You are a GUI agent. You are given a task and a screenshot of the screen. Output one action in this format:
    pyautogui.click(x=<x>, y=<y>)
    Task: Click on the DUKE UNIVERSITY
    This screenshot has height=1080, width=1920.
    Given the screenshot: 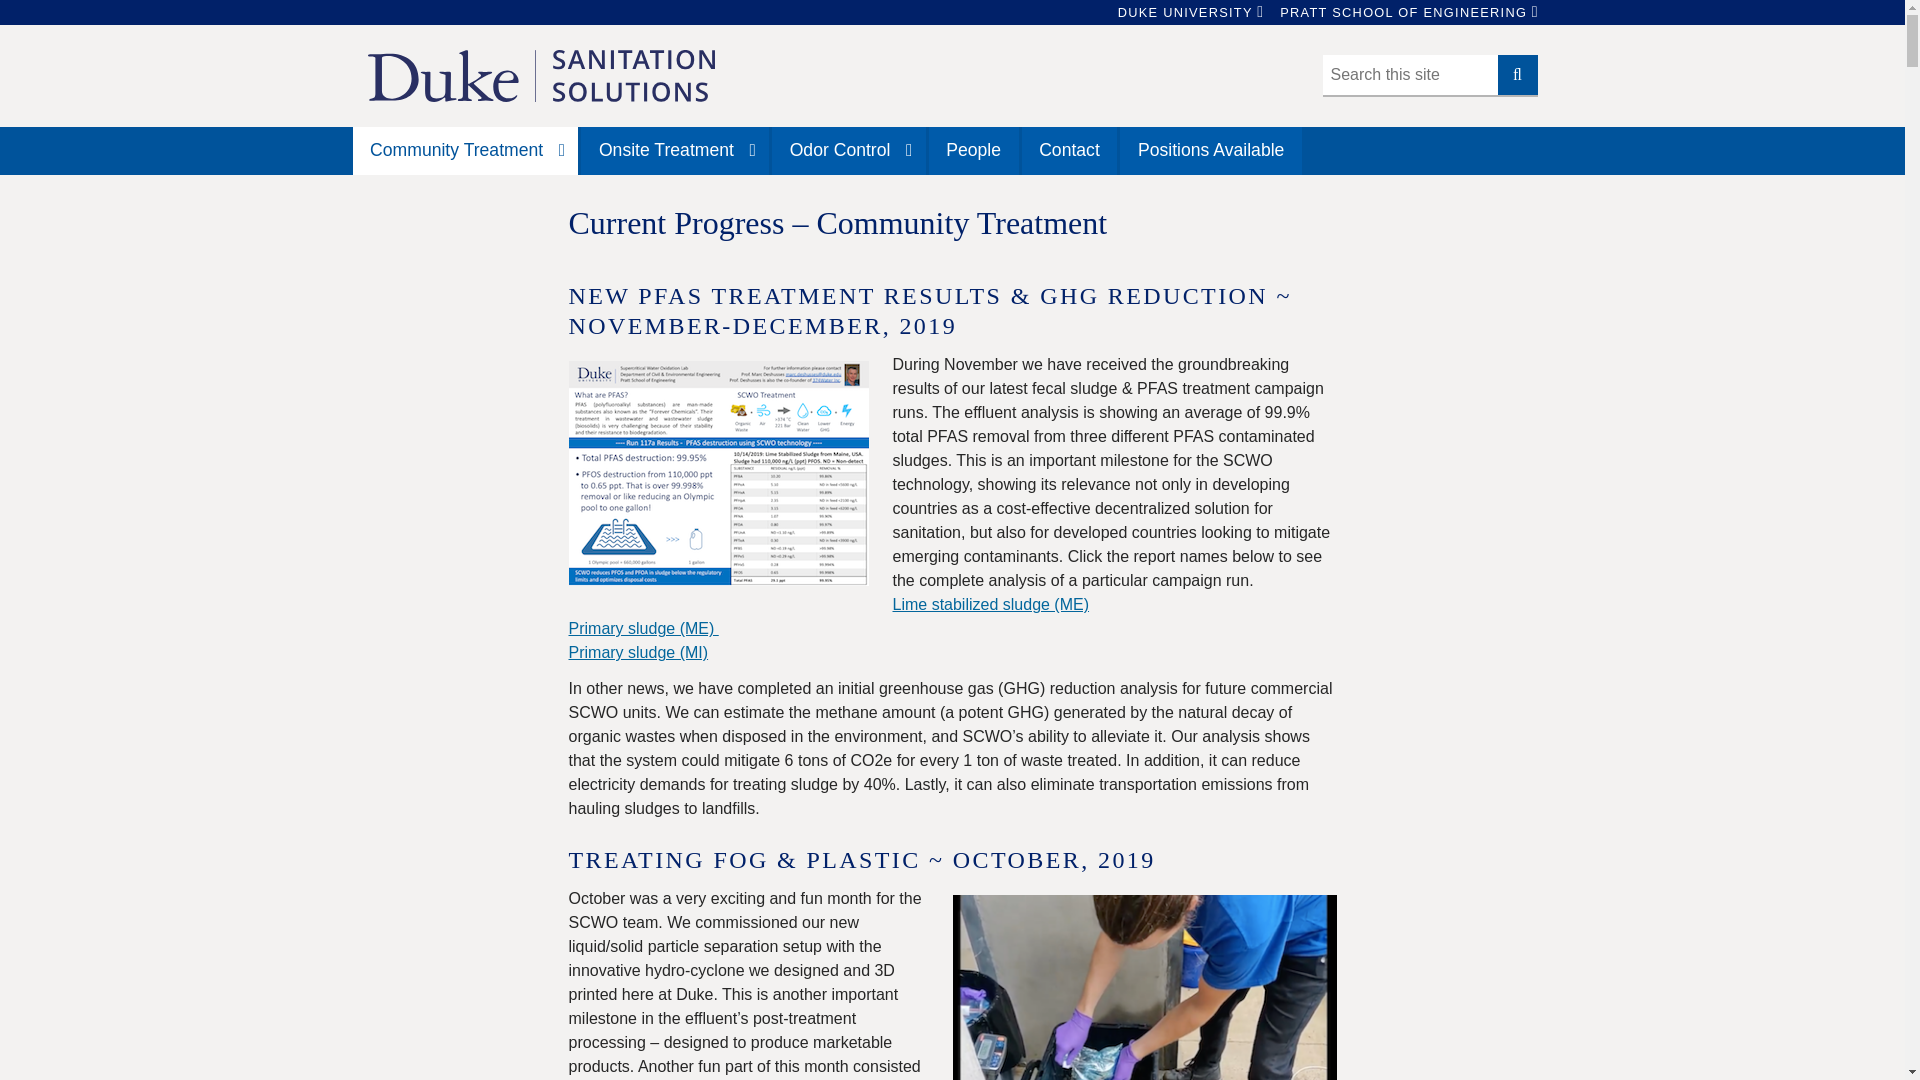 What is the action you would take?
    pyautogui.click(x=1185, y=12)
    